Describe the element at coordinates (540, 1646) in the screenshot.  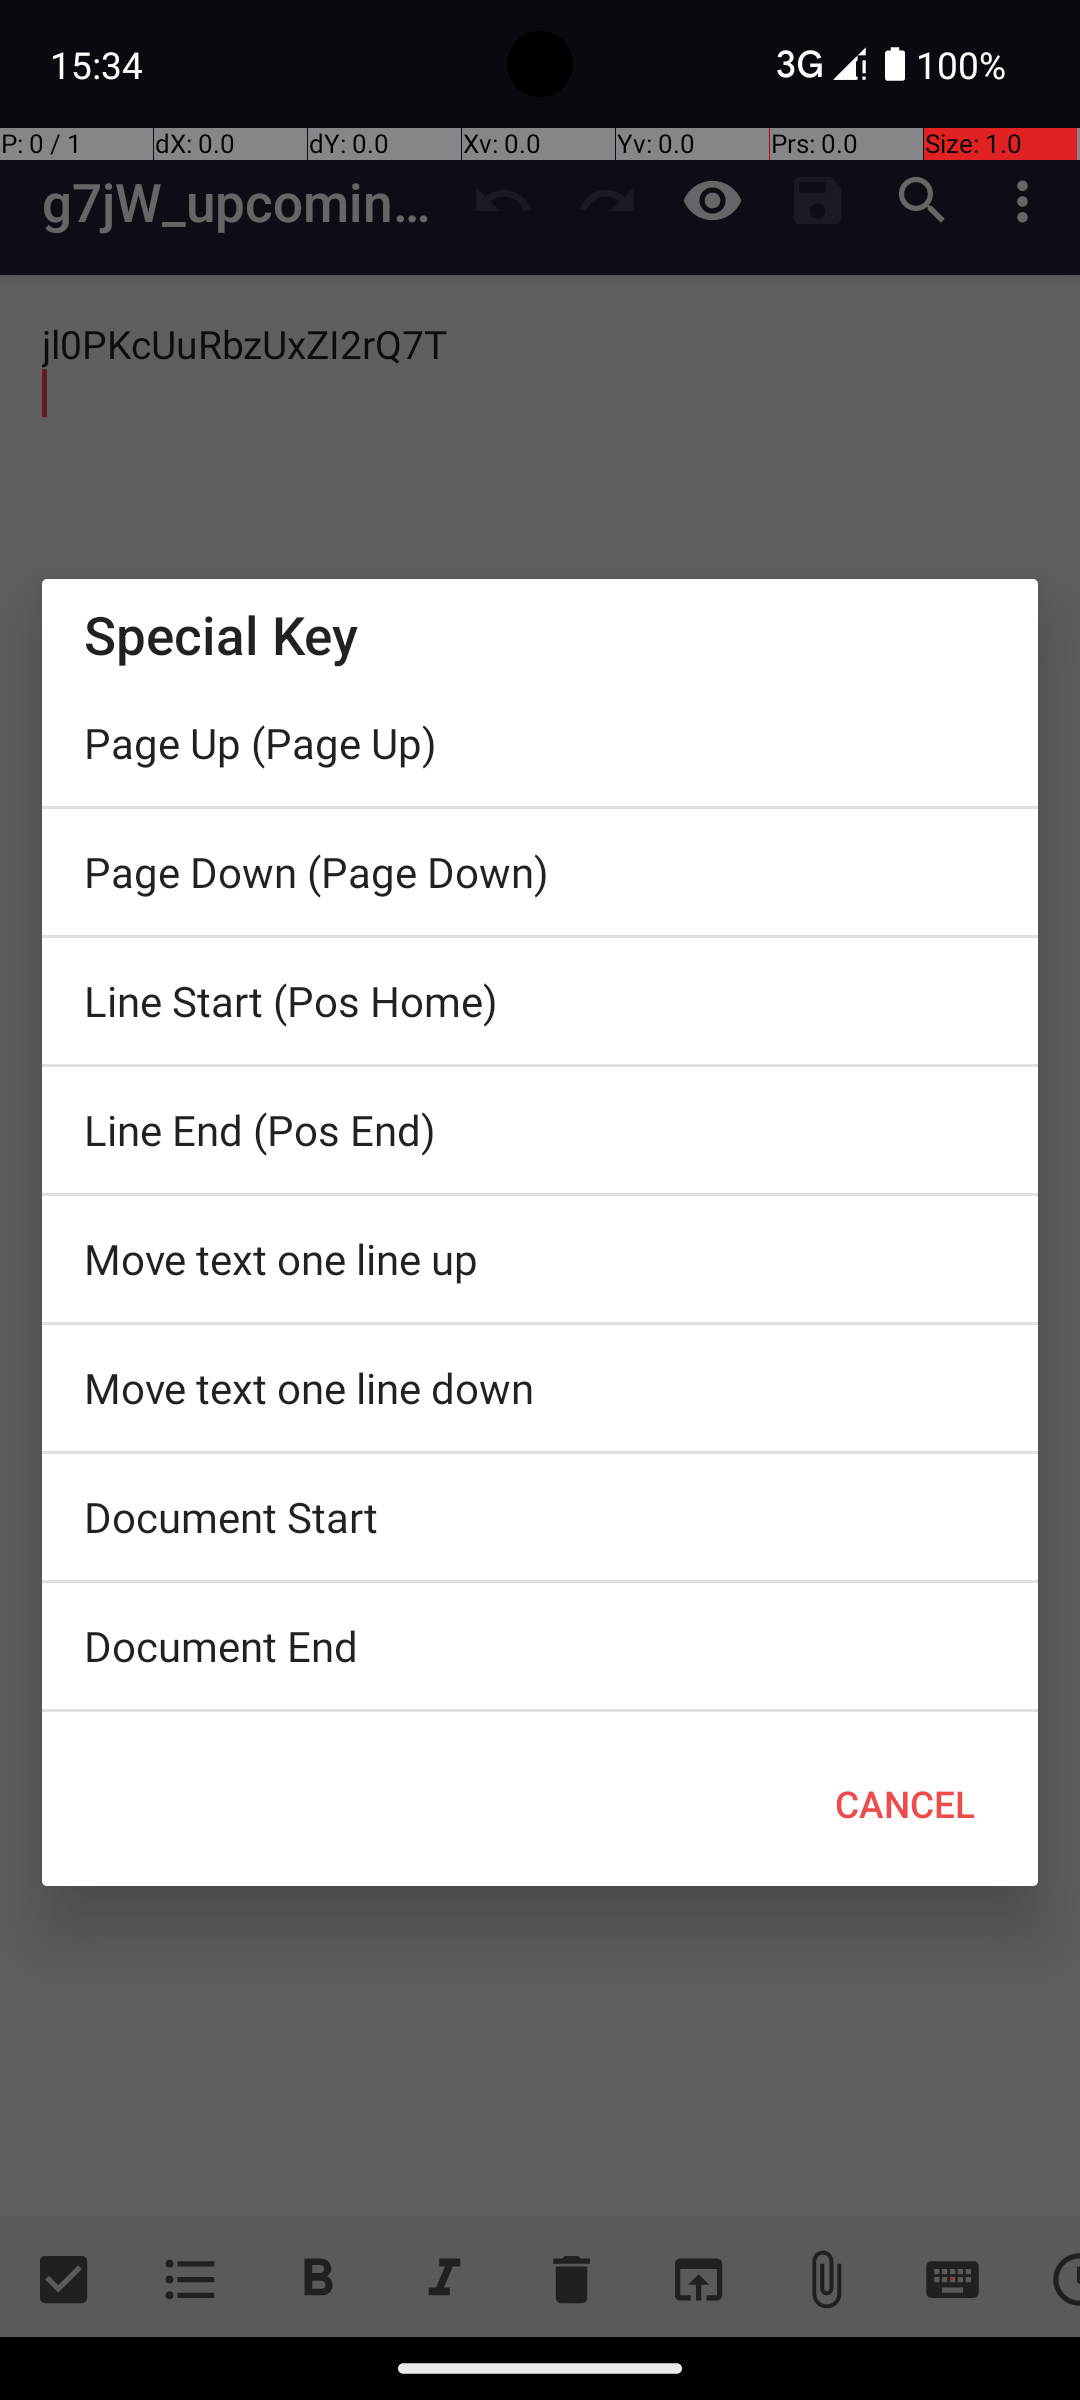
I see `Document End` at that location.